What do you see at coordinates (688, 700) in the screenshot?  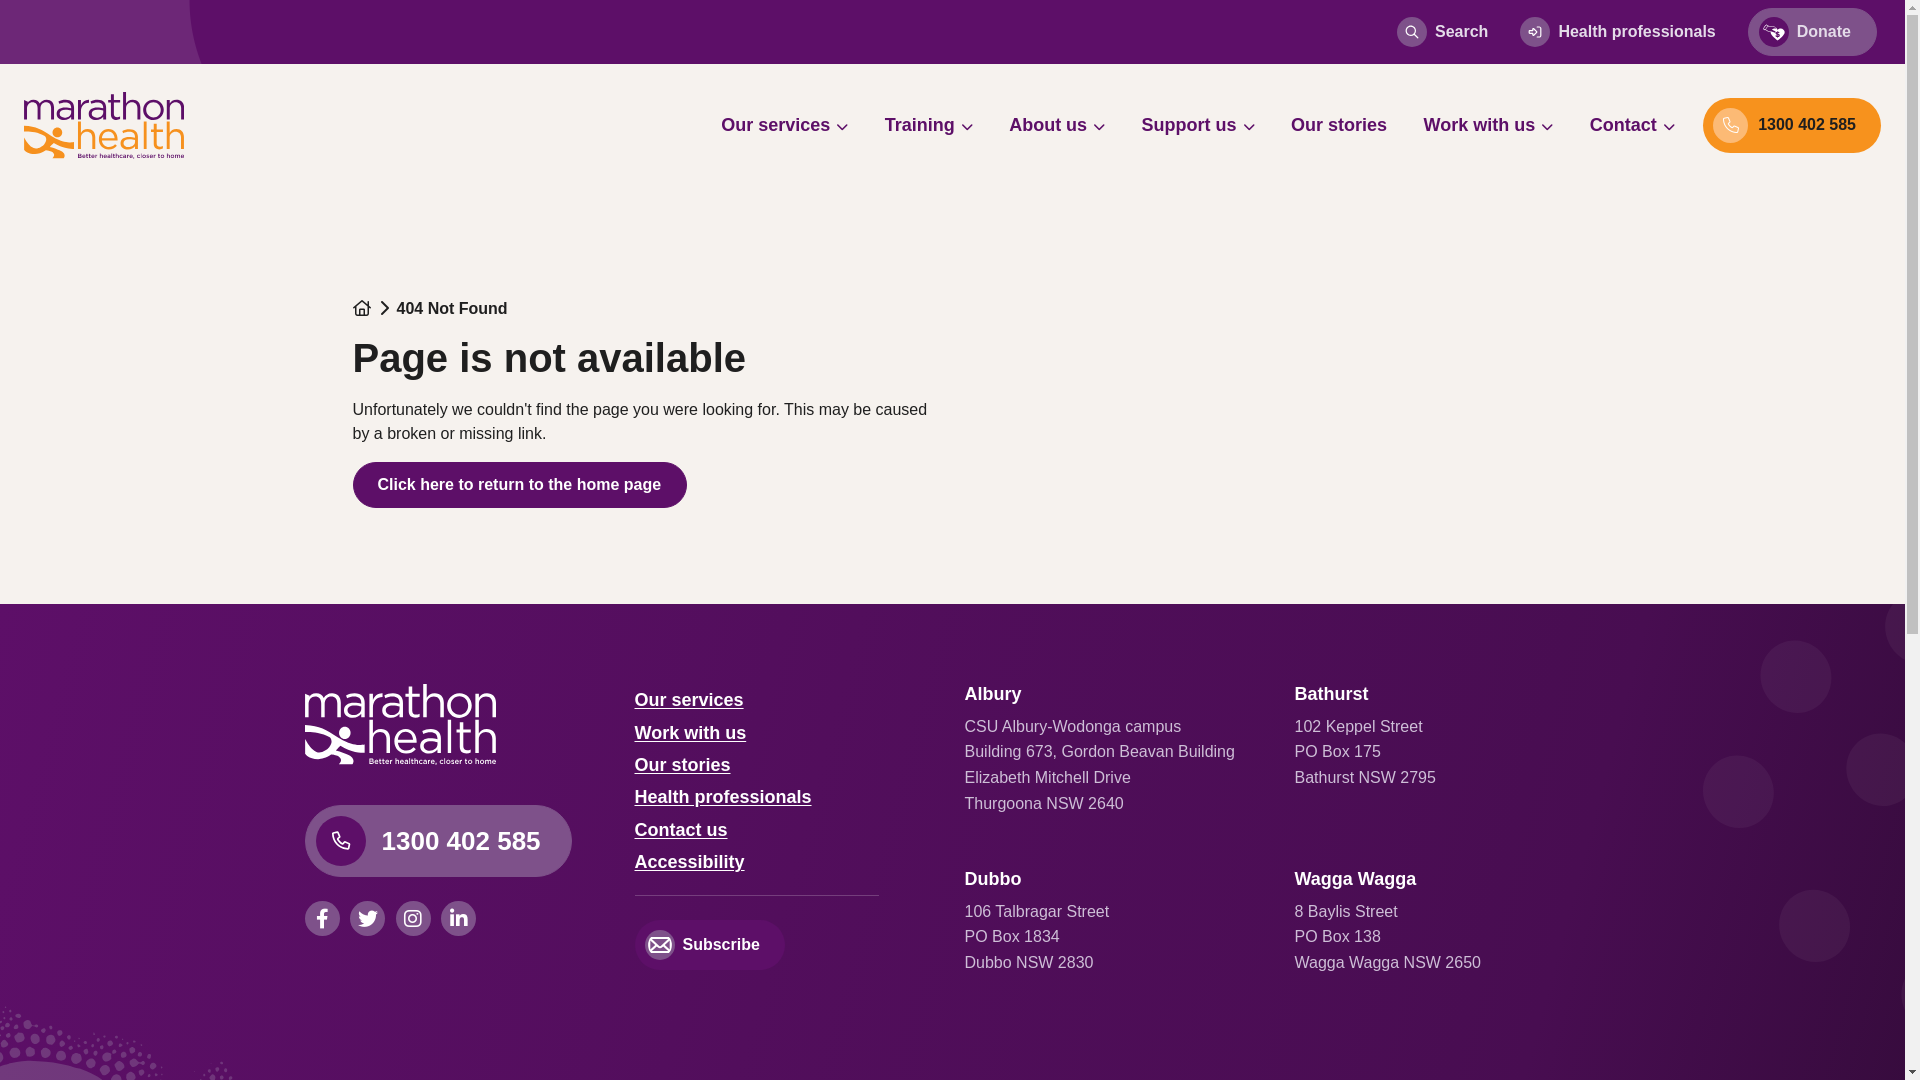 I see `Our services` at bounding box center [688, 700].